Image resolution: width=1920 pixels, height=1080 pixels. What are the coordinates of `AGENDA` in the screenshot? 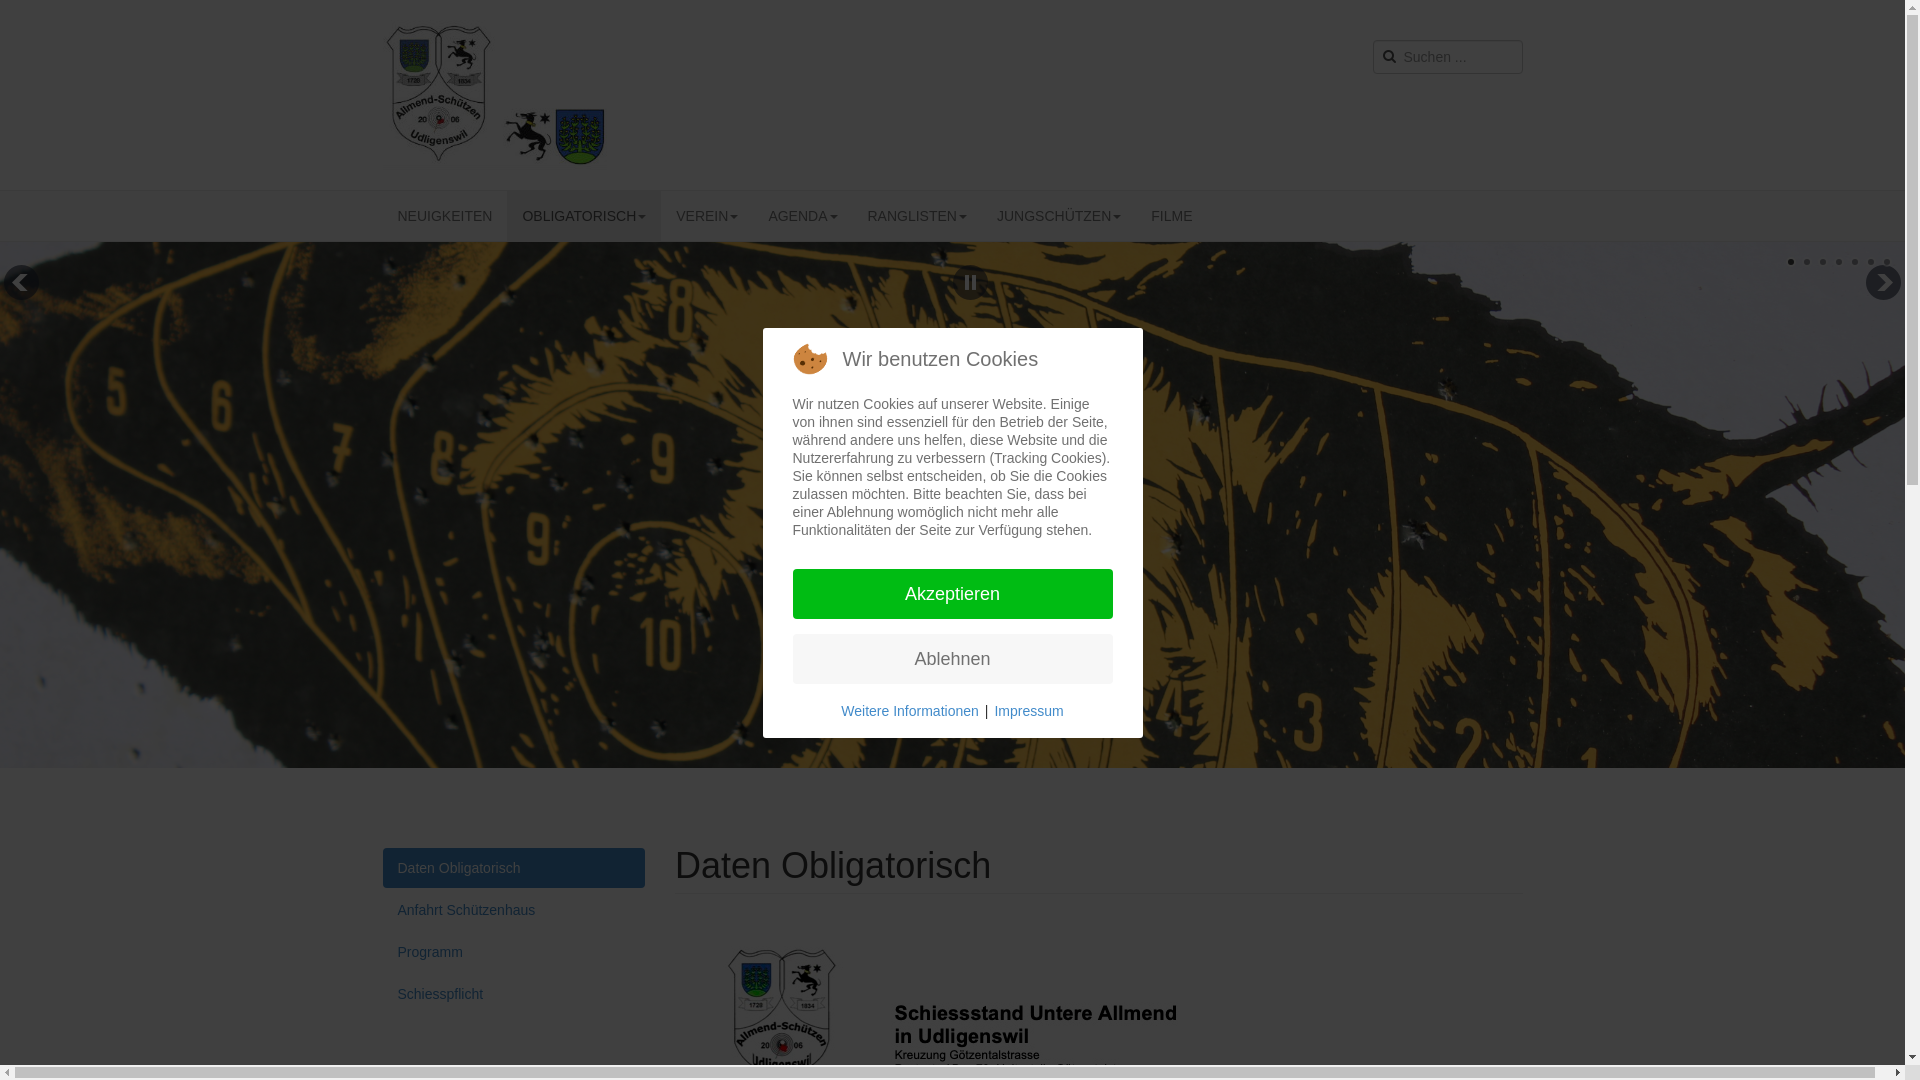 It's located at (802, 216).